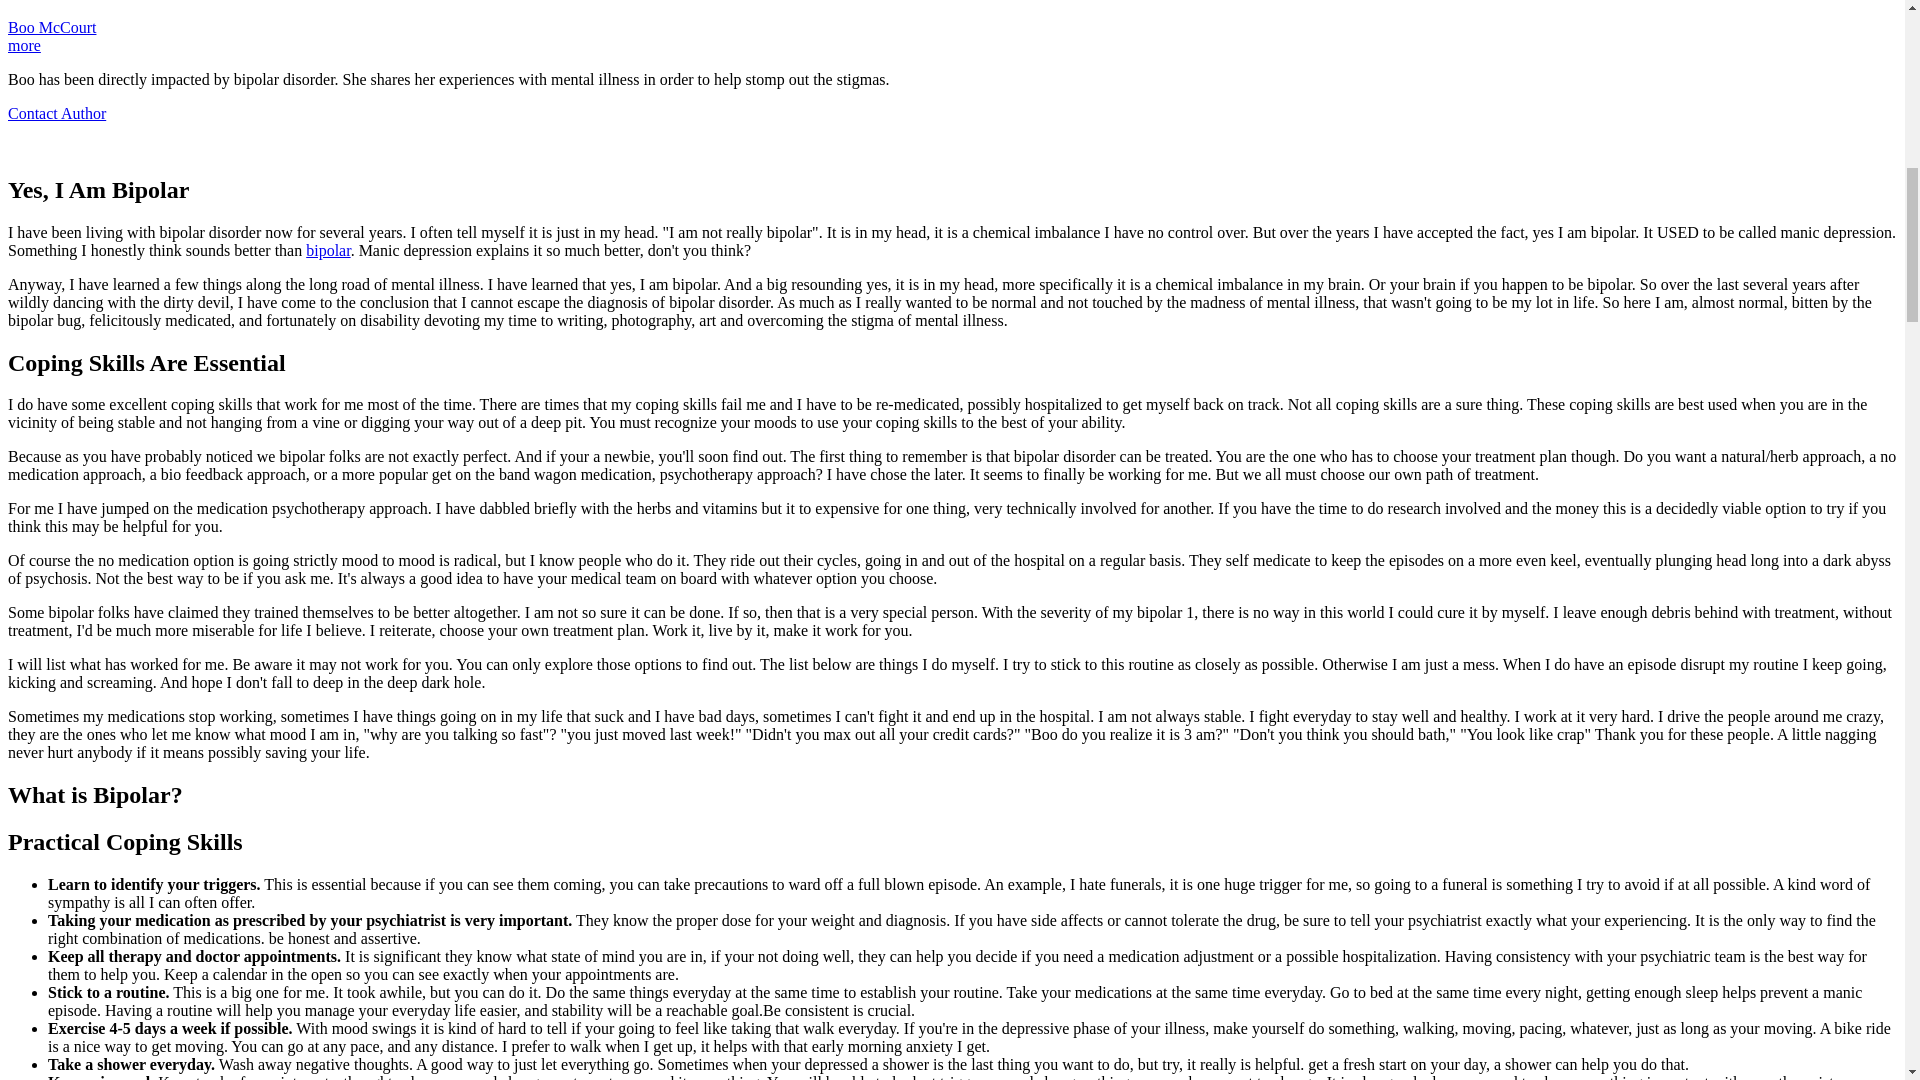 Image resolution: width=1920 pixels, height=1080 pixels. I want to click on bipolar, so click(327, 250).